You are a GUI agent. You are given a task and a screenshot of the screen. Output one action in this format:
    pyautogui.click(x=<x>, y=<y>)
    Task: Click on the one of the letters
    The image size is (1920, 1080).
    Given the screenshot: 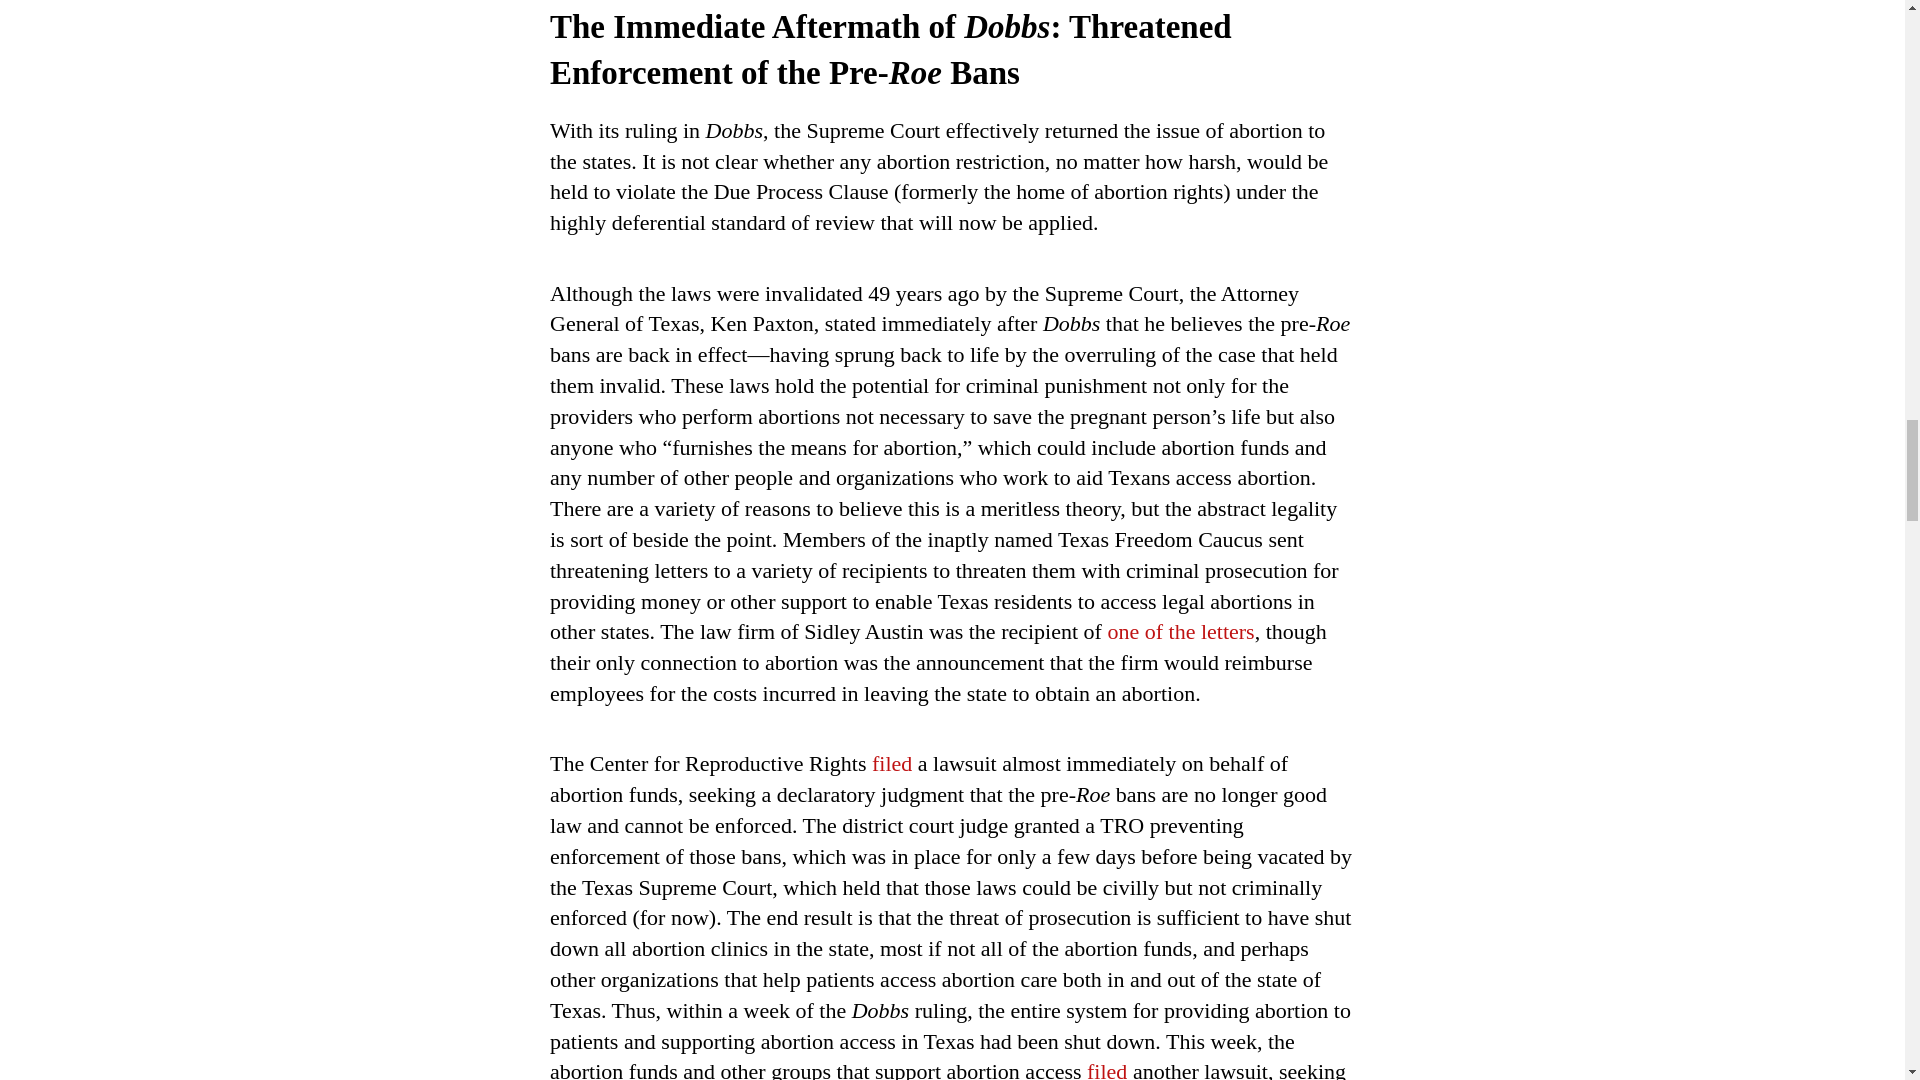 What is the action you would take?
    pyautogui.click(x=1180, y=630)
    